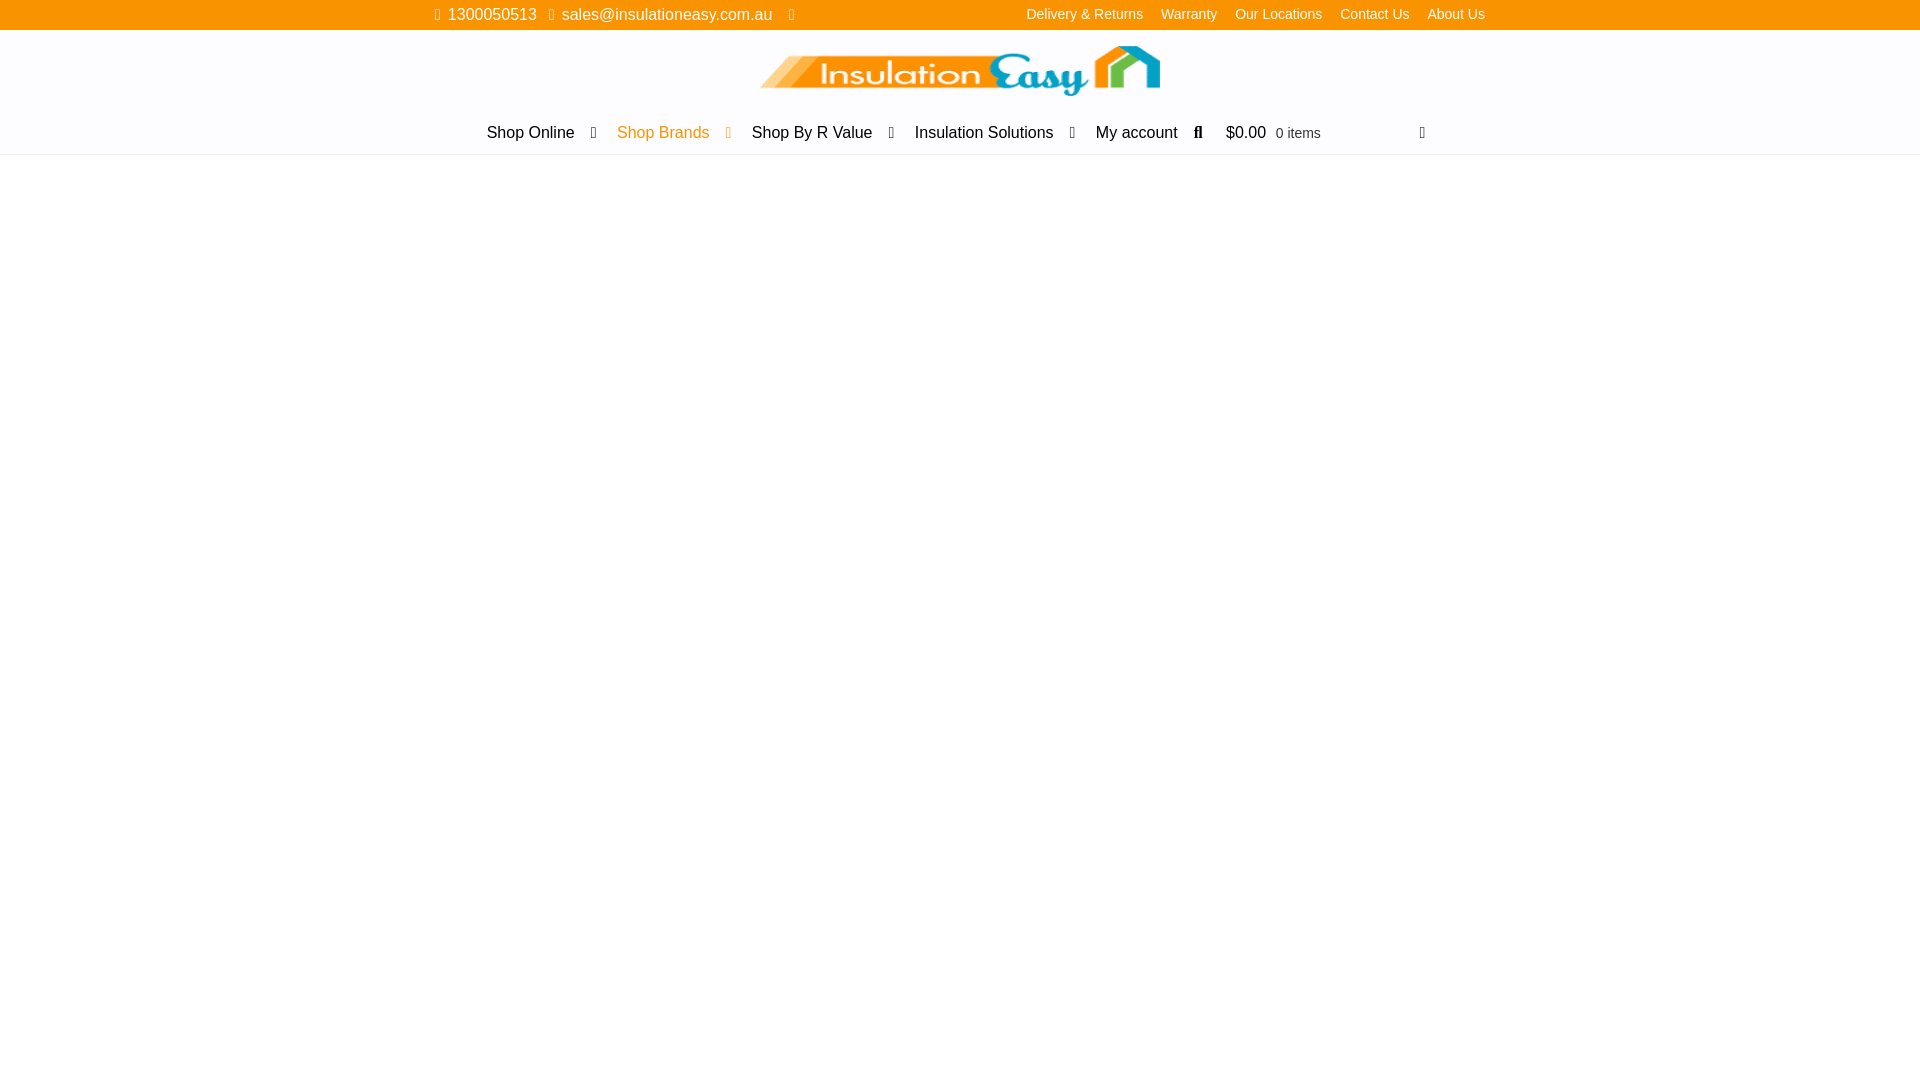 The image size is (1920, 1080). I want to click on Our Locations, so click(1278, 14).